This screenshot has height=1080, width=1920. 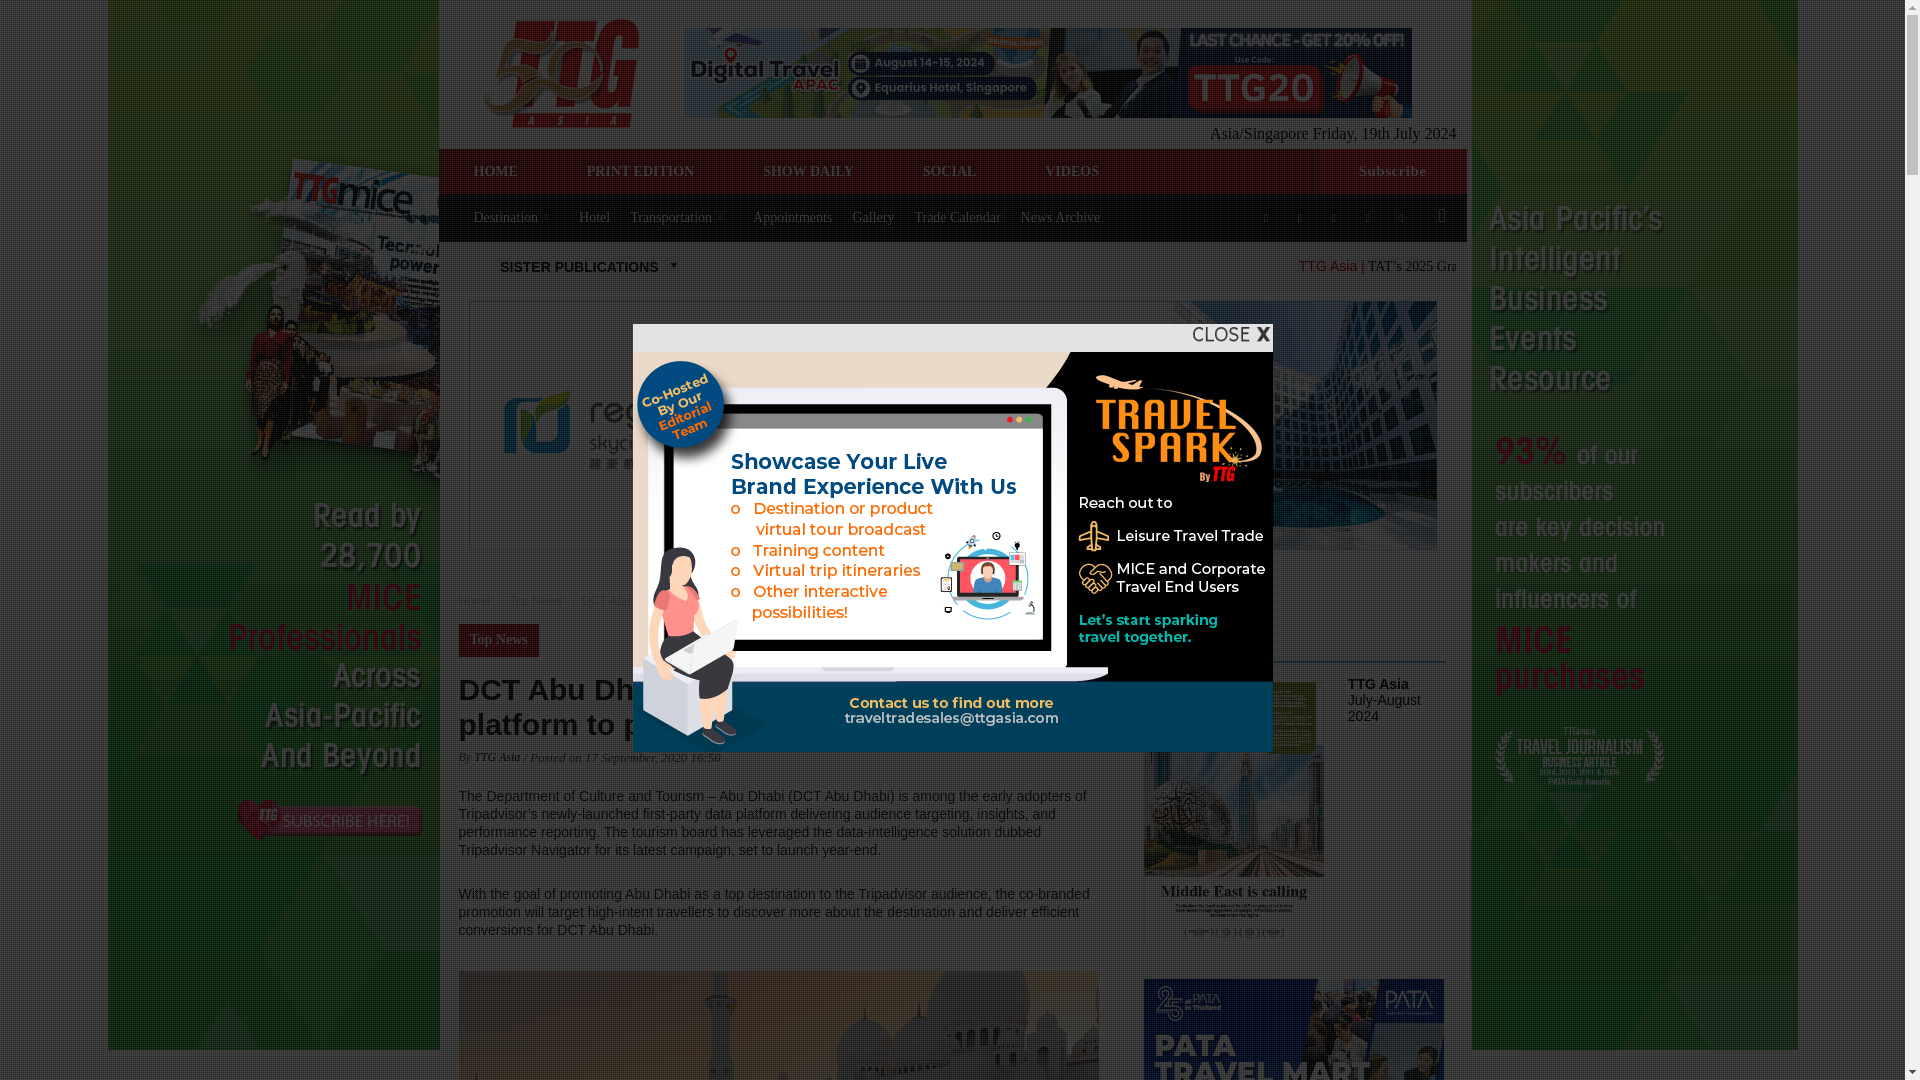 What do you see at coordinates (1401, 216) in the screenshot?
I see `Twitter` at bounding box center [1401, 216].